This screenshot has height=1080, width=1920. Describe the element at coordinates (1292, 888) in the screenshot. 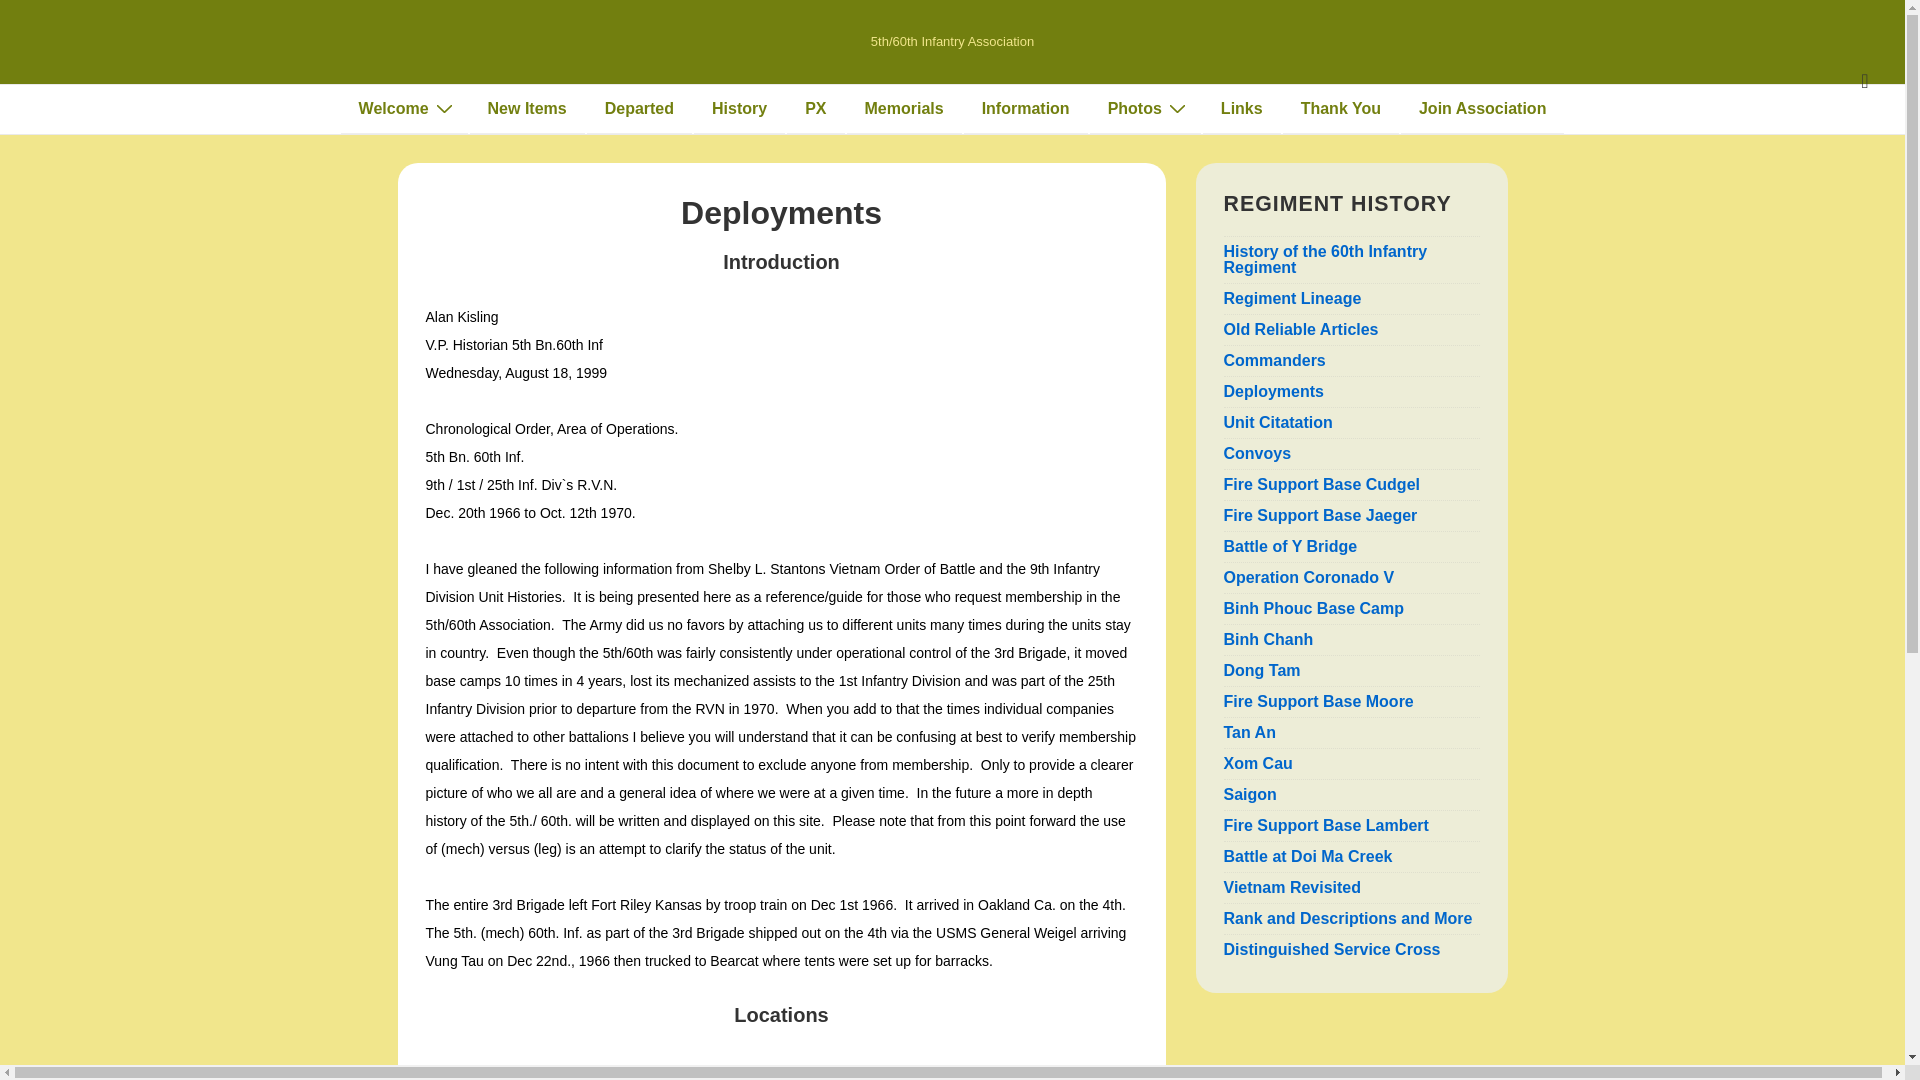

I see `Vietnam Revisited` at that location.